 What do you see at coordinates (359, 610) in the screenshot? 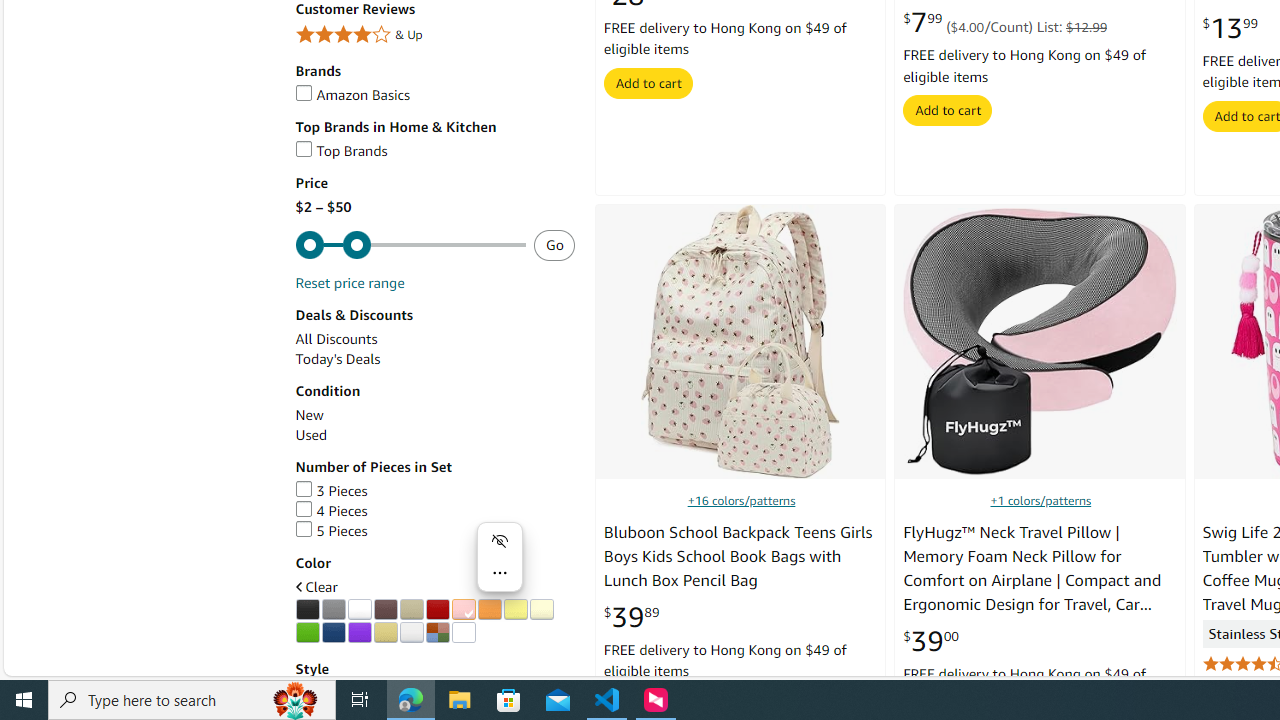
I see `AutomationID: p_n_feature_twenty_browse-bin/3254100011` at bounding box center [359, 610].